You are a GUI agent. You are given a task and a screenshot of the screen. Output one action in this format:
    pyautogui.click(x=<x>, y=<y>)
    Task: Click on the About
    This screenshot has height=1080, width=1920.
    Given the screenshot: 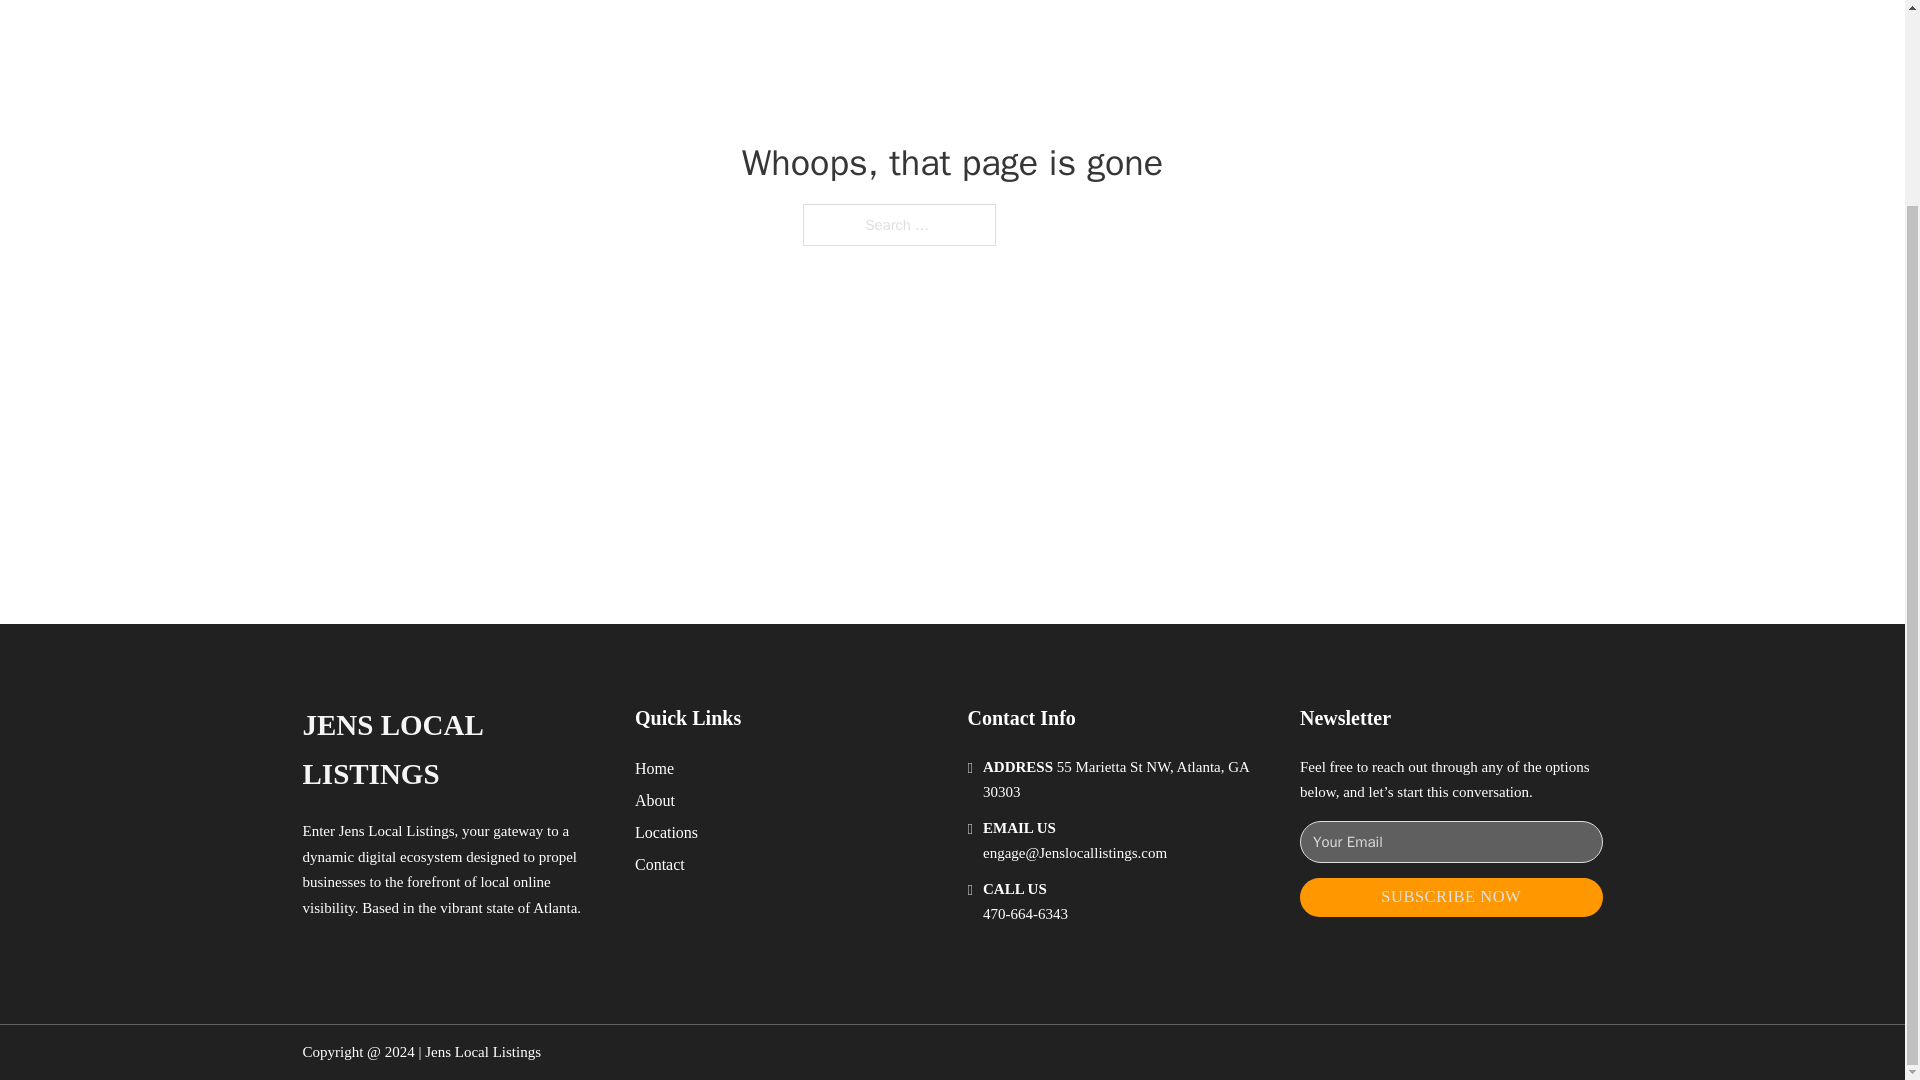 What is the action you would take?
    pyautogui.click(x=655, y=800)
    